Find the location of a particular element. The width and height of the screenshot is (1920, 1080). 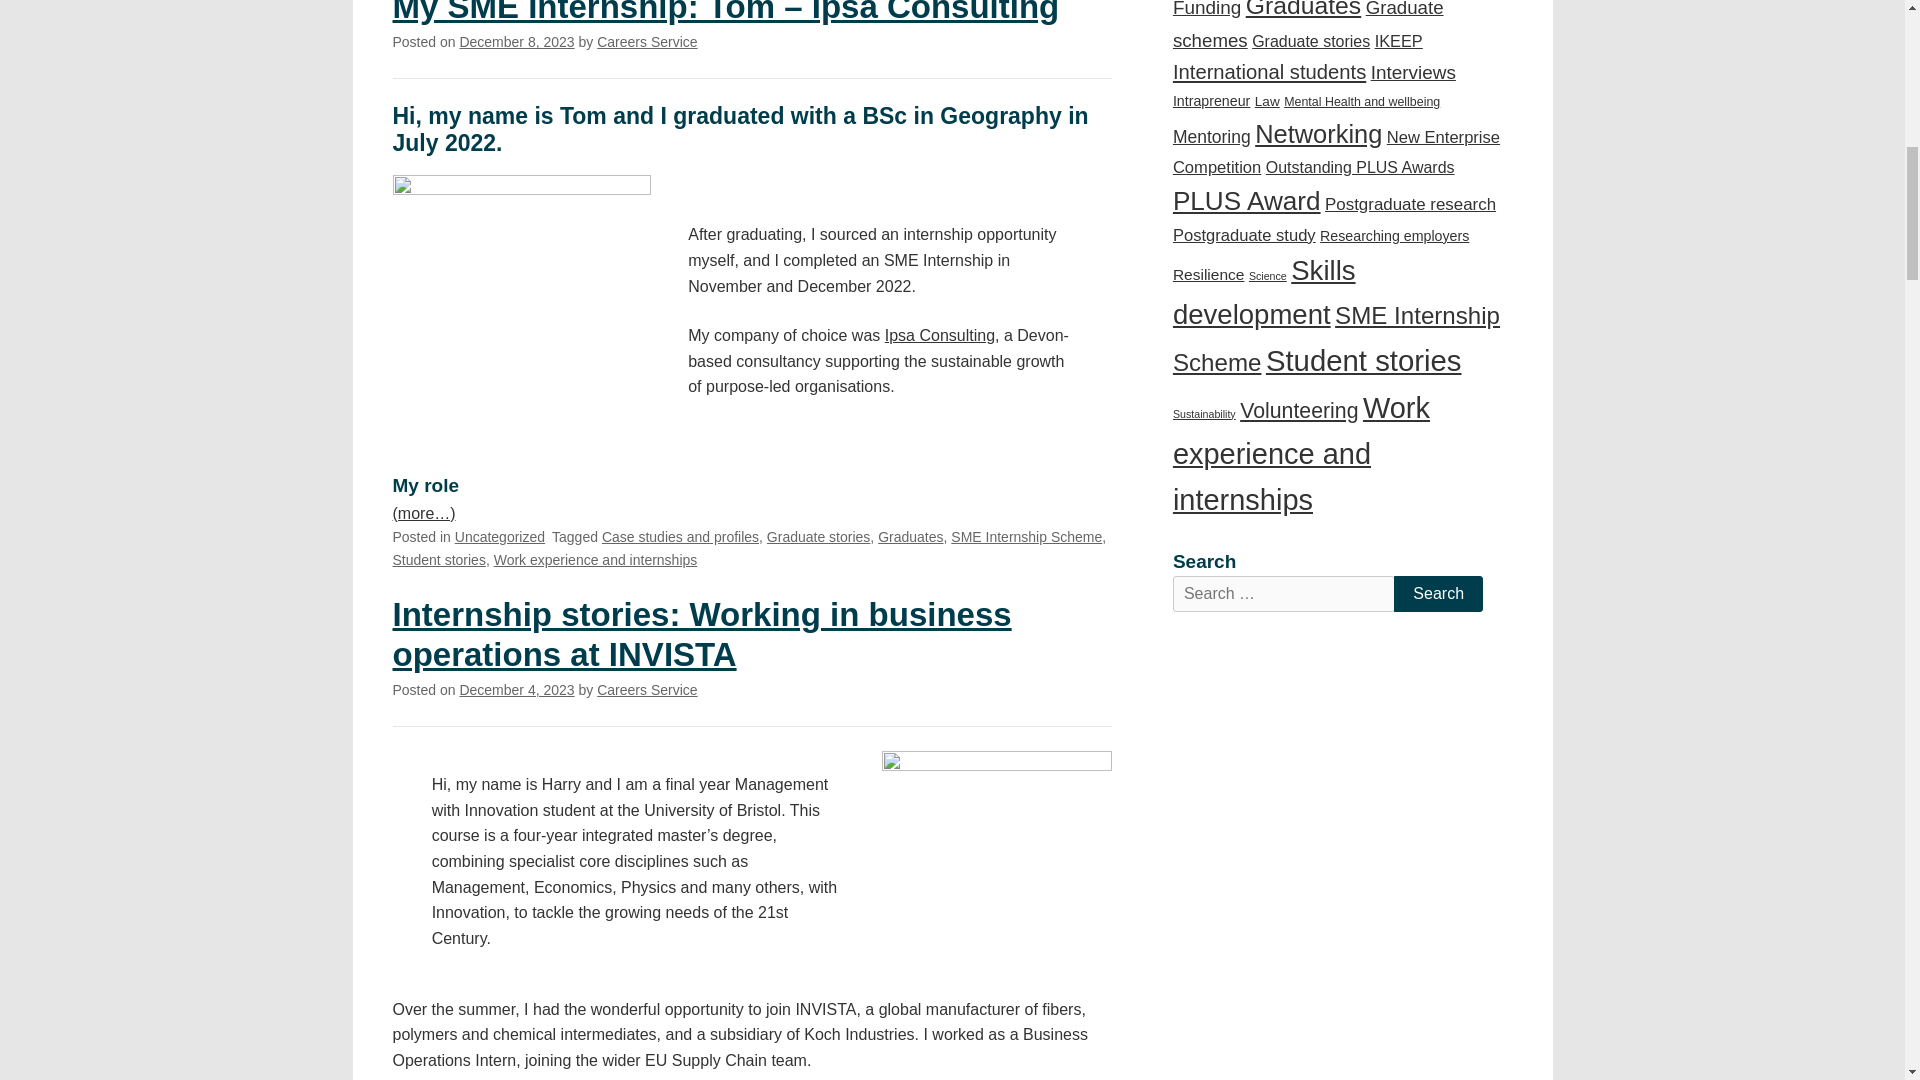

Graduate stories is located at coordinates (818, 537).